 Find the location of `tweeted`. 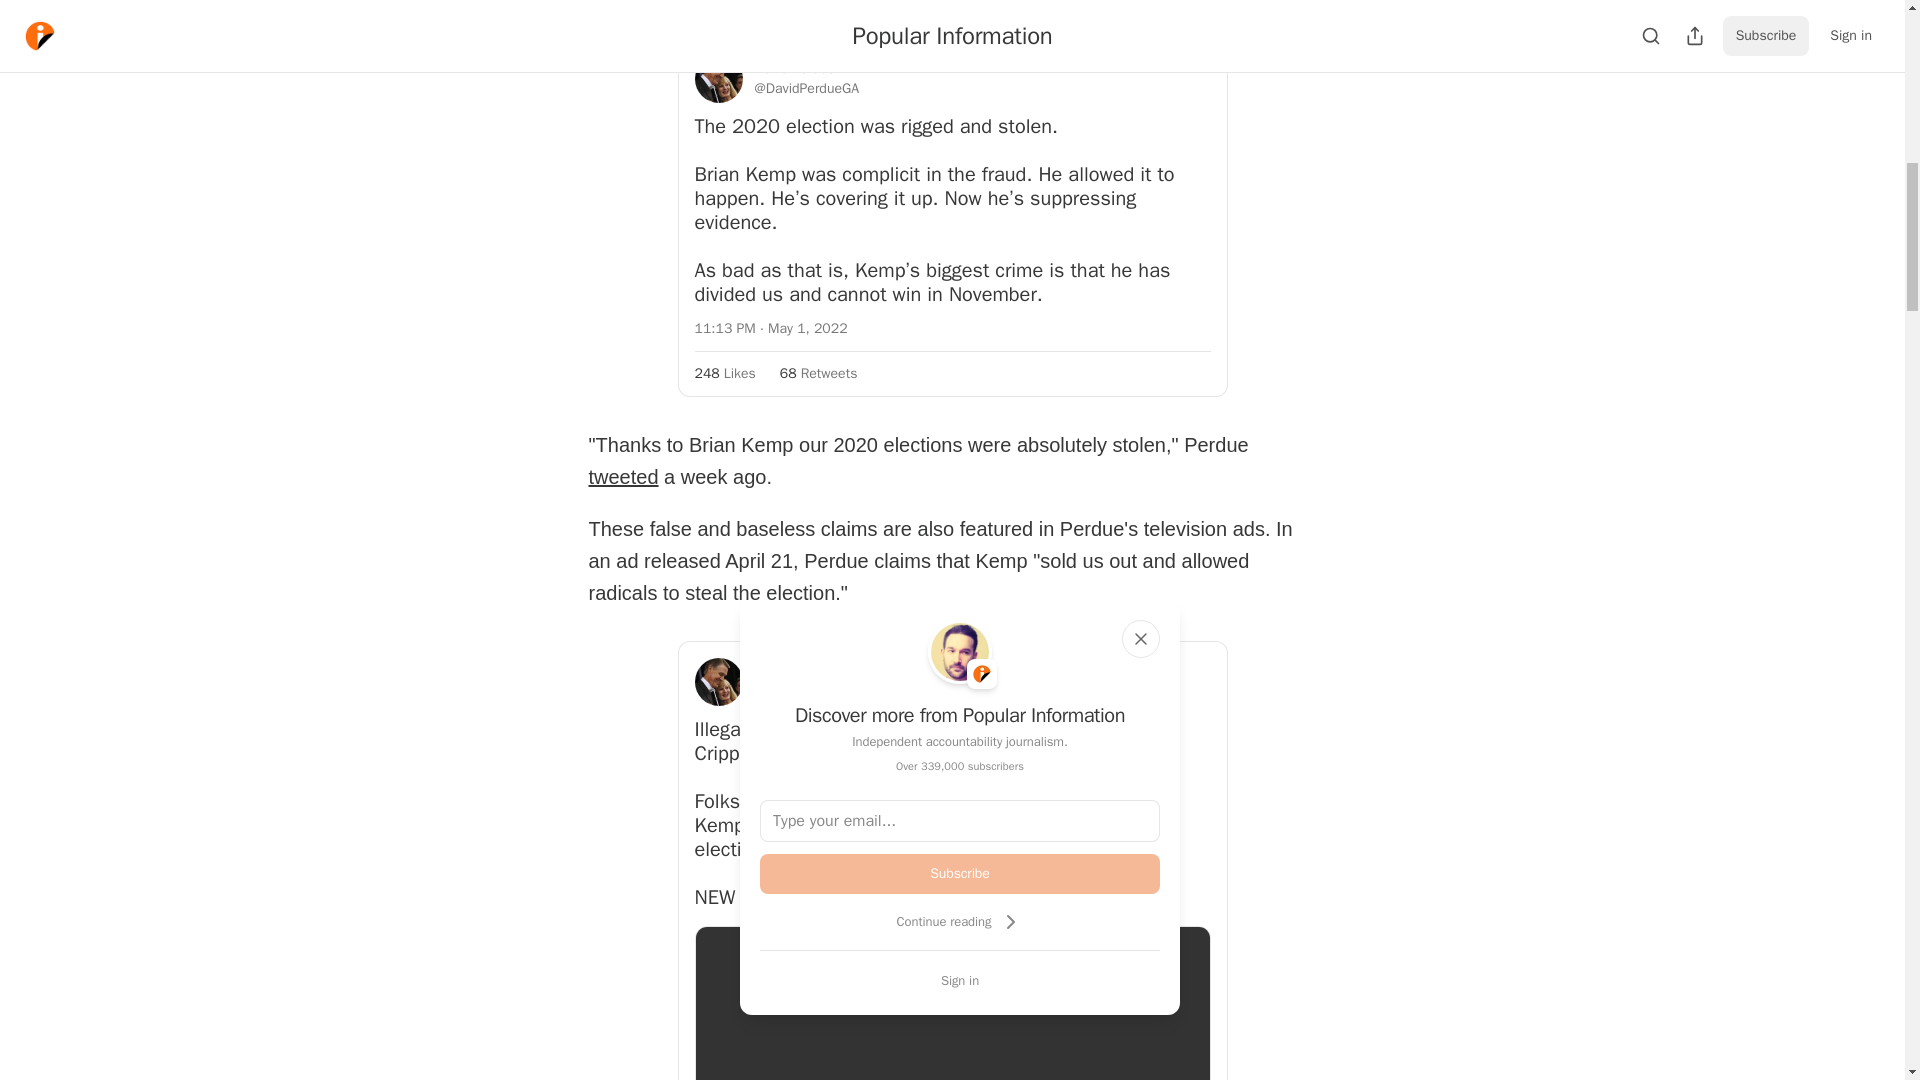

tweeted is located at coordinates (622, 476).